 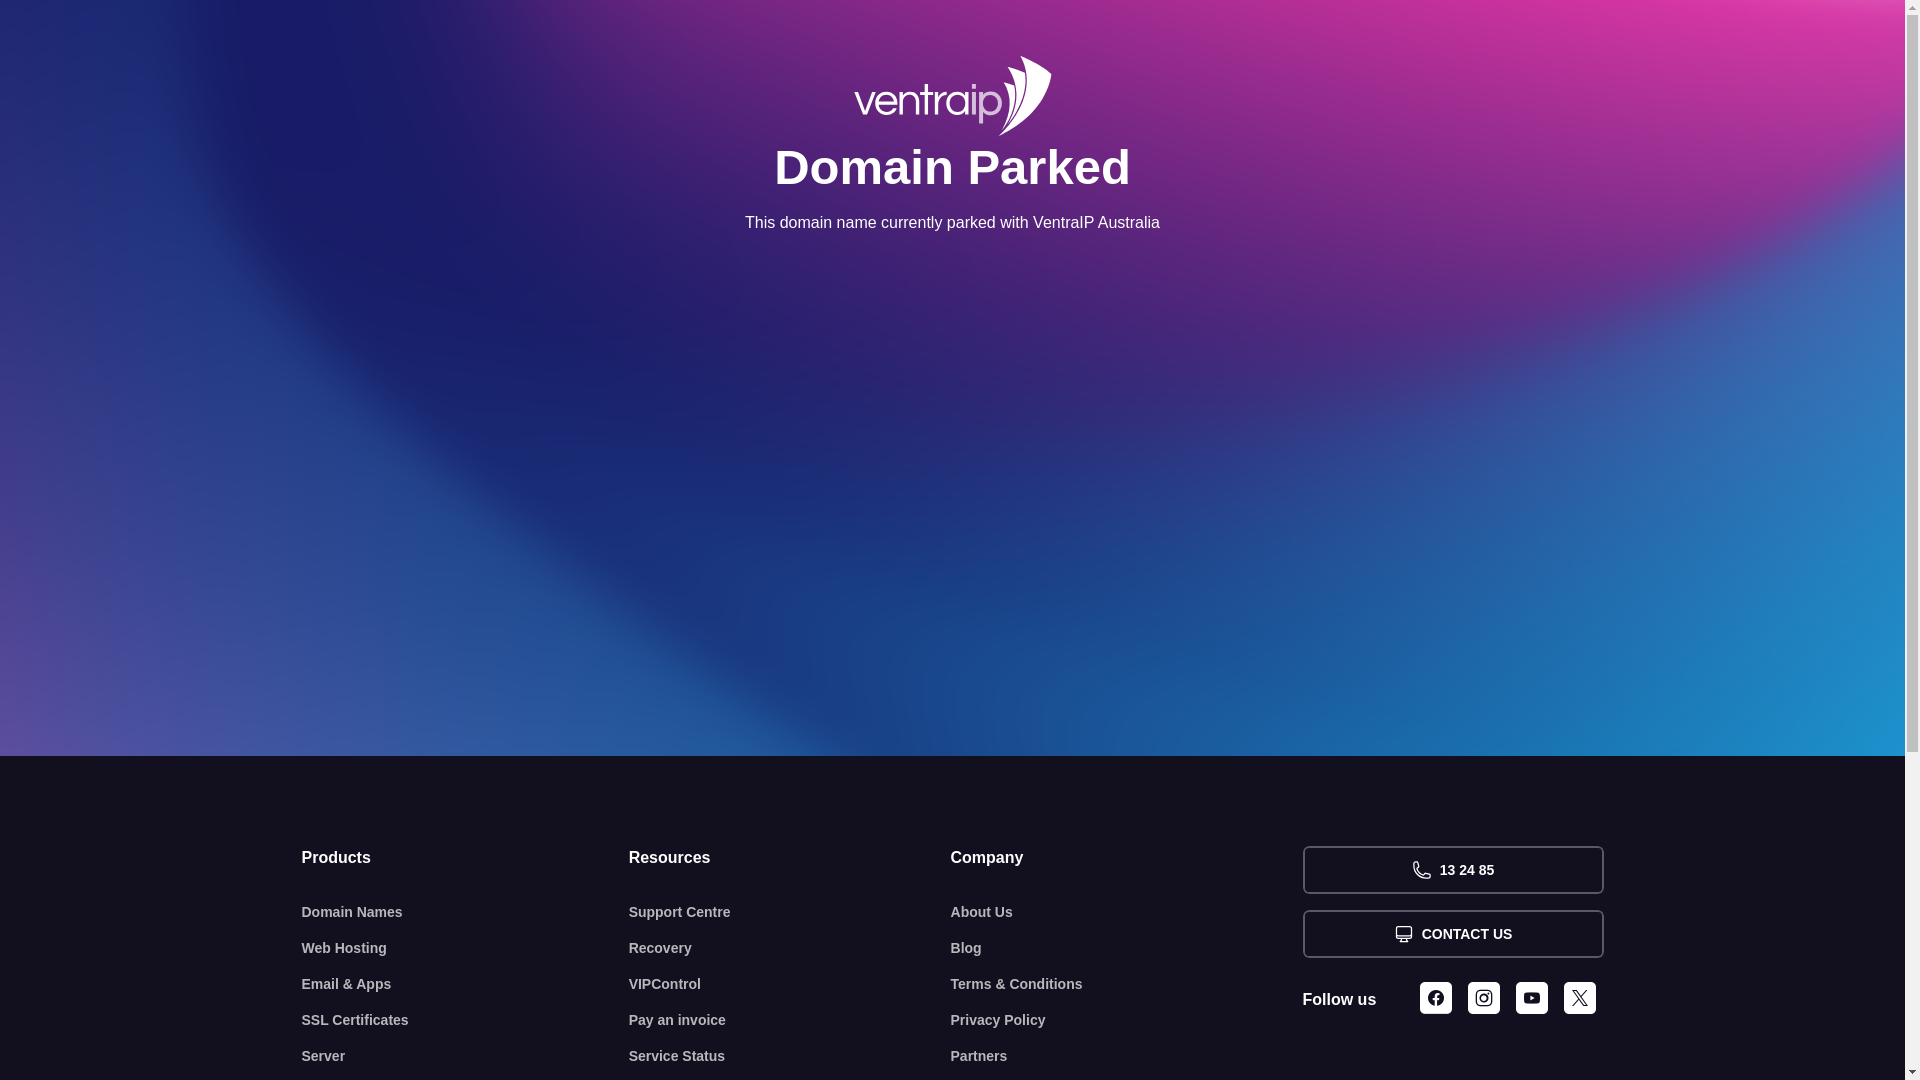 What do you see at coordinates (466, 912) in the screenshot?
I see `Domain Names` at bounding box center [466, 912].